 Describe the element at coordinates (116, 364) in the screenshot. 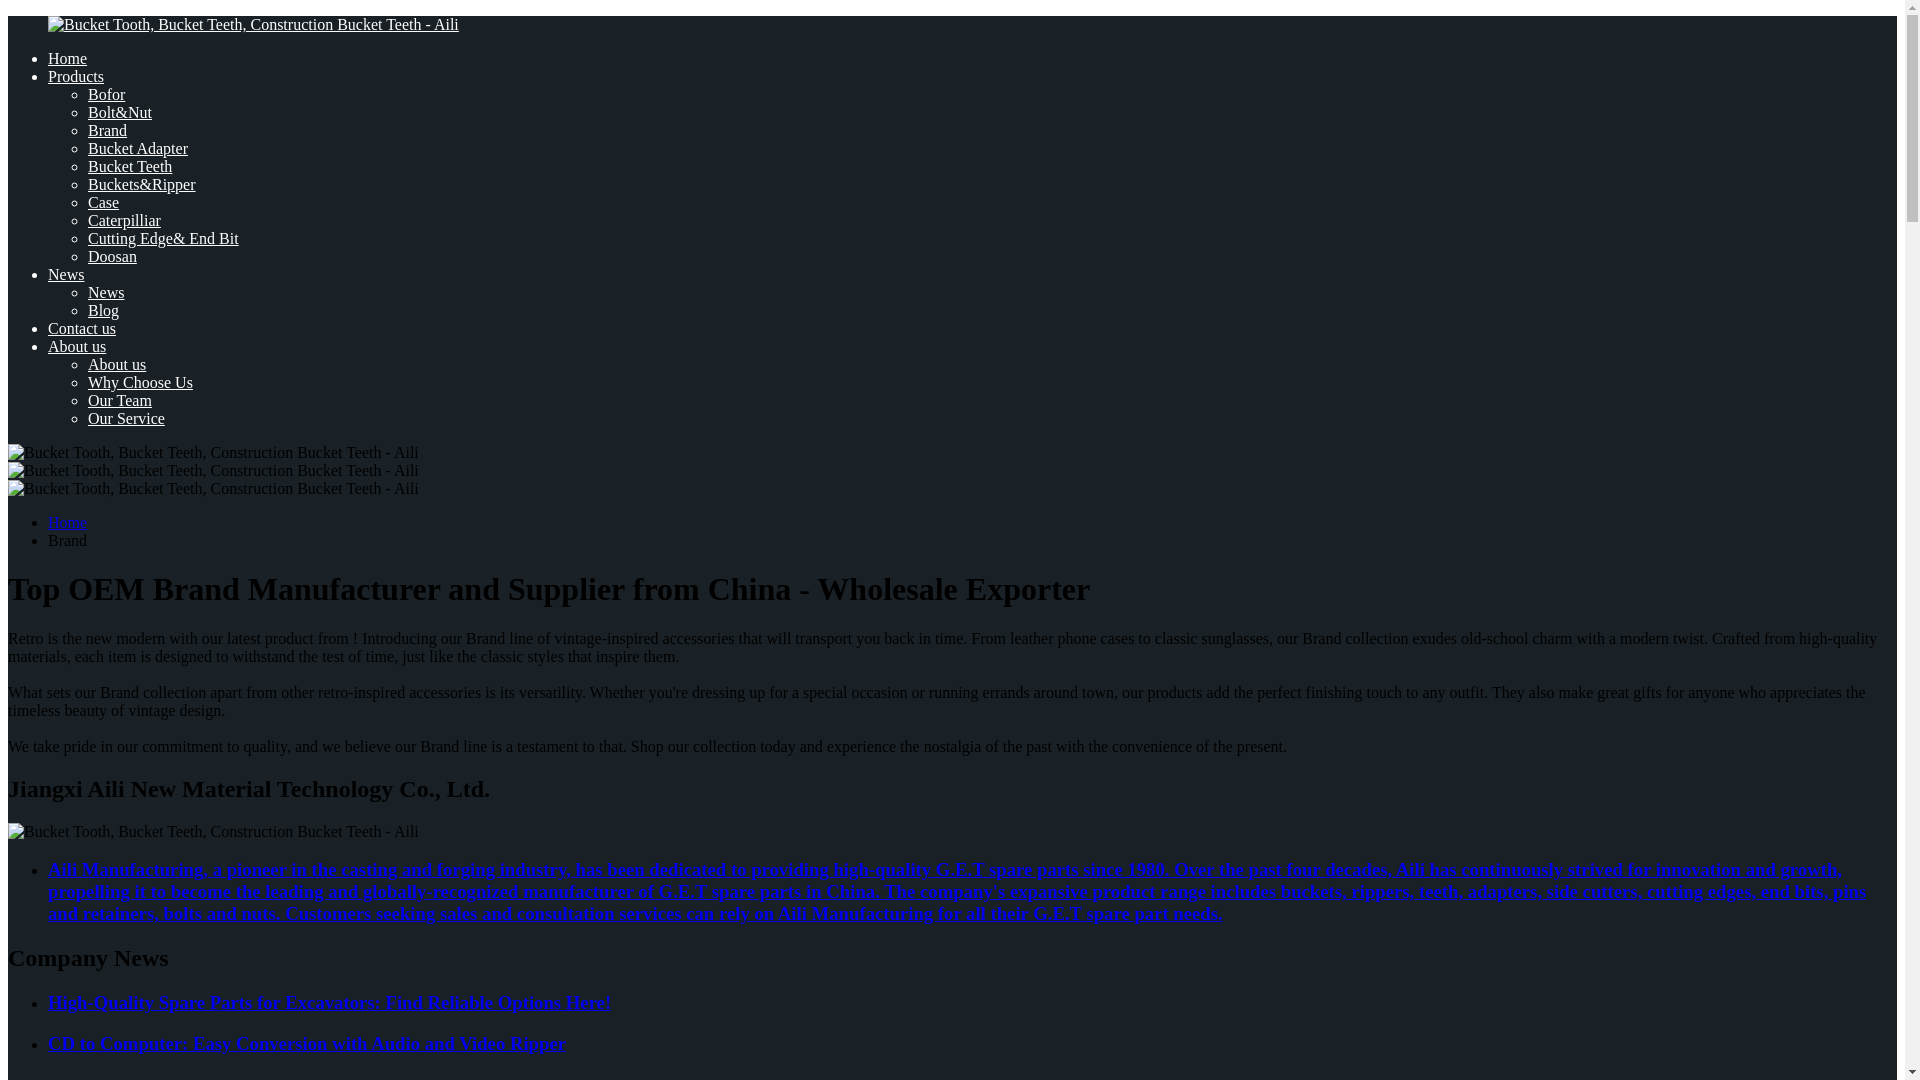

I see `About us` at that location.